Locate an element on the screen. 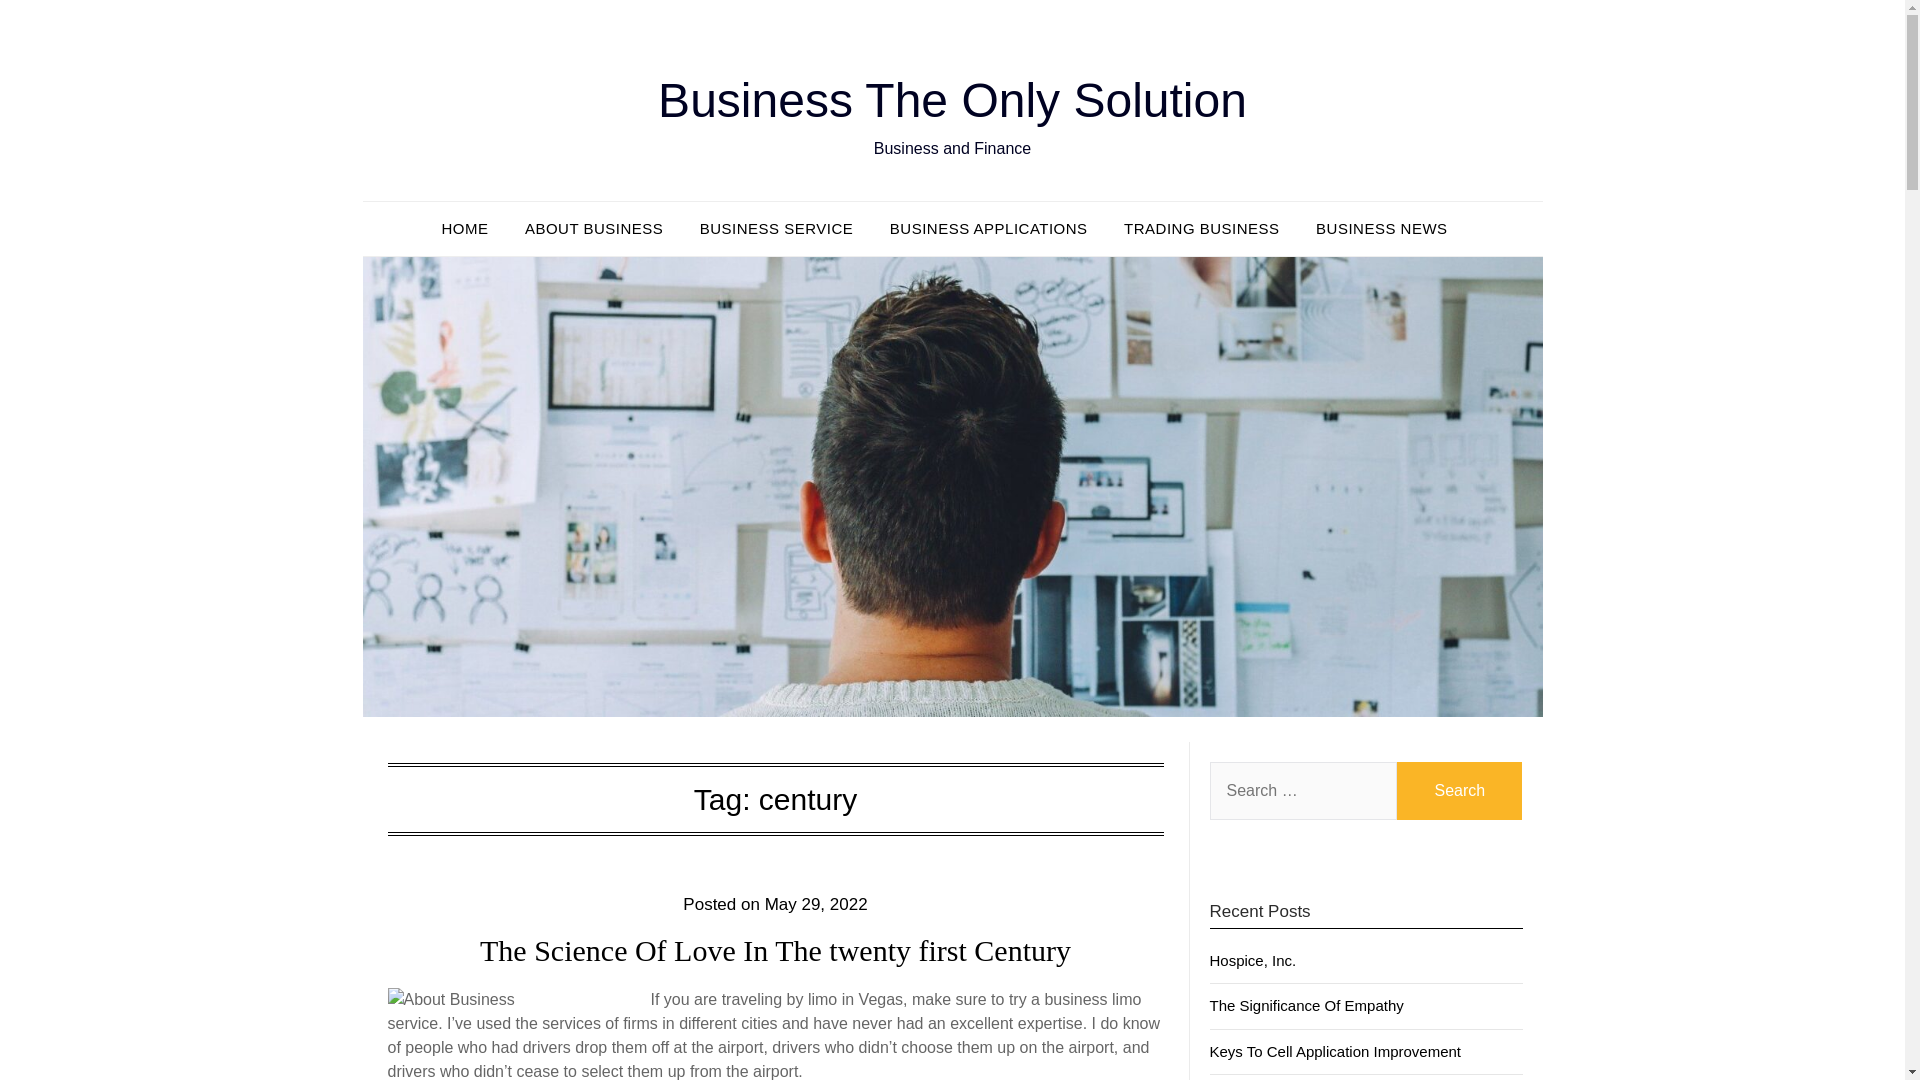 The height and width of the screenshot is (1080, 1920). The Significance Of Empathy is located at coordinates (1306, 1005).